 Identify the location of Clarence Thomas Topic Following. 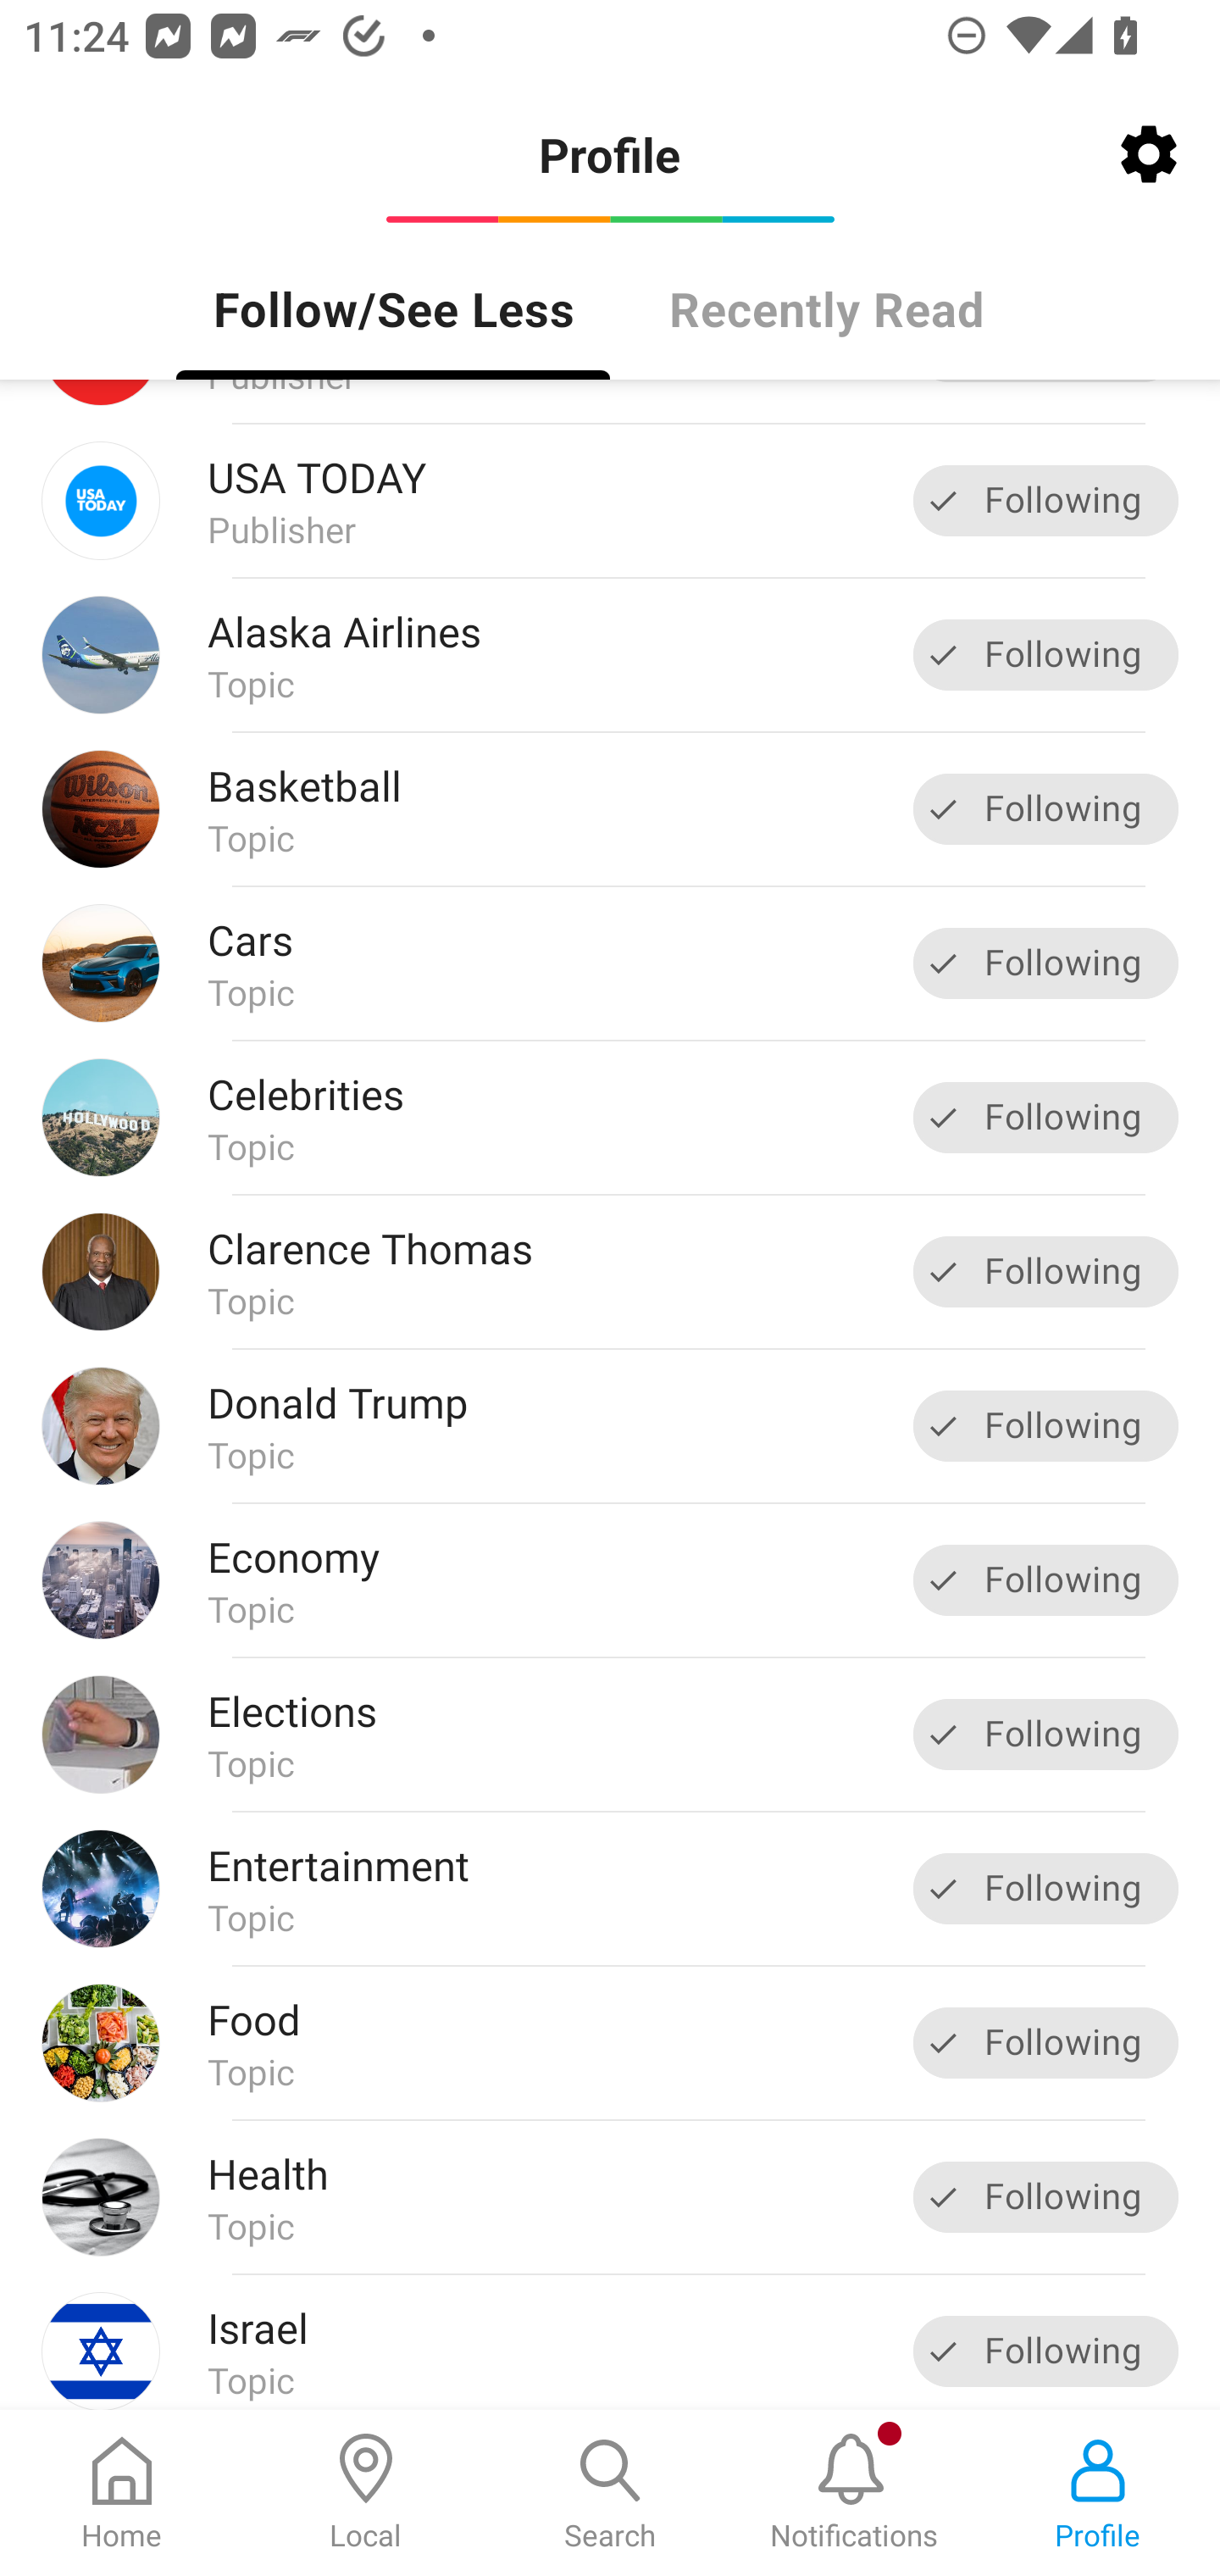
(610, 1272).